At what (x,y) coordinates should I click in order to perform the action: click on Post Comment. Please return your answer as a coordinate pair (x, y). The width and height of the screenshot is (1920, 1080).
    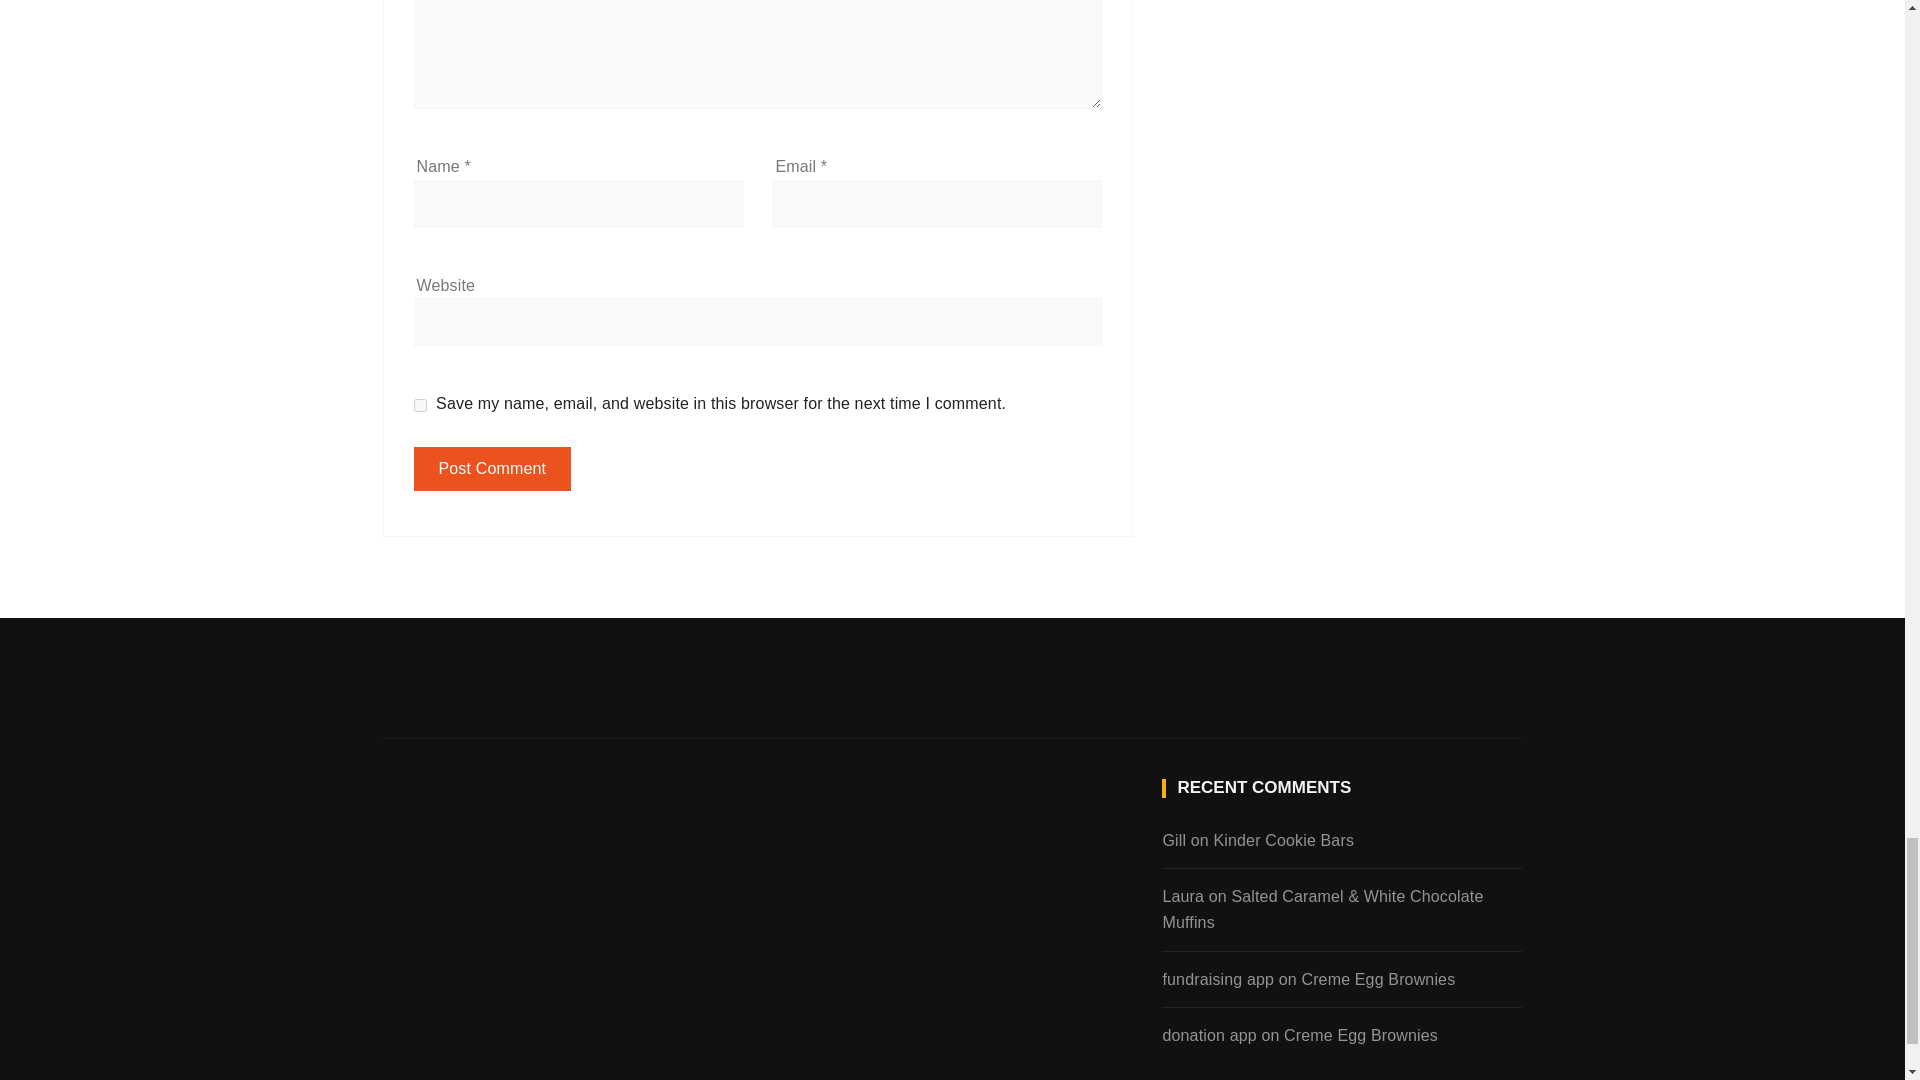
    Looking at the image, I should click on (493, 469).